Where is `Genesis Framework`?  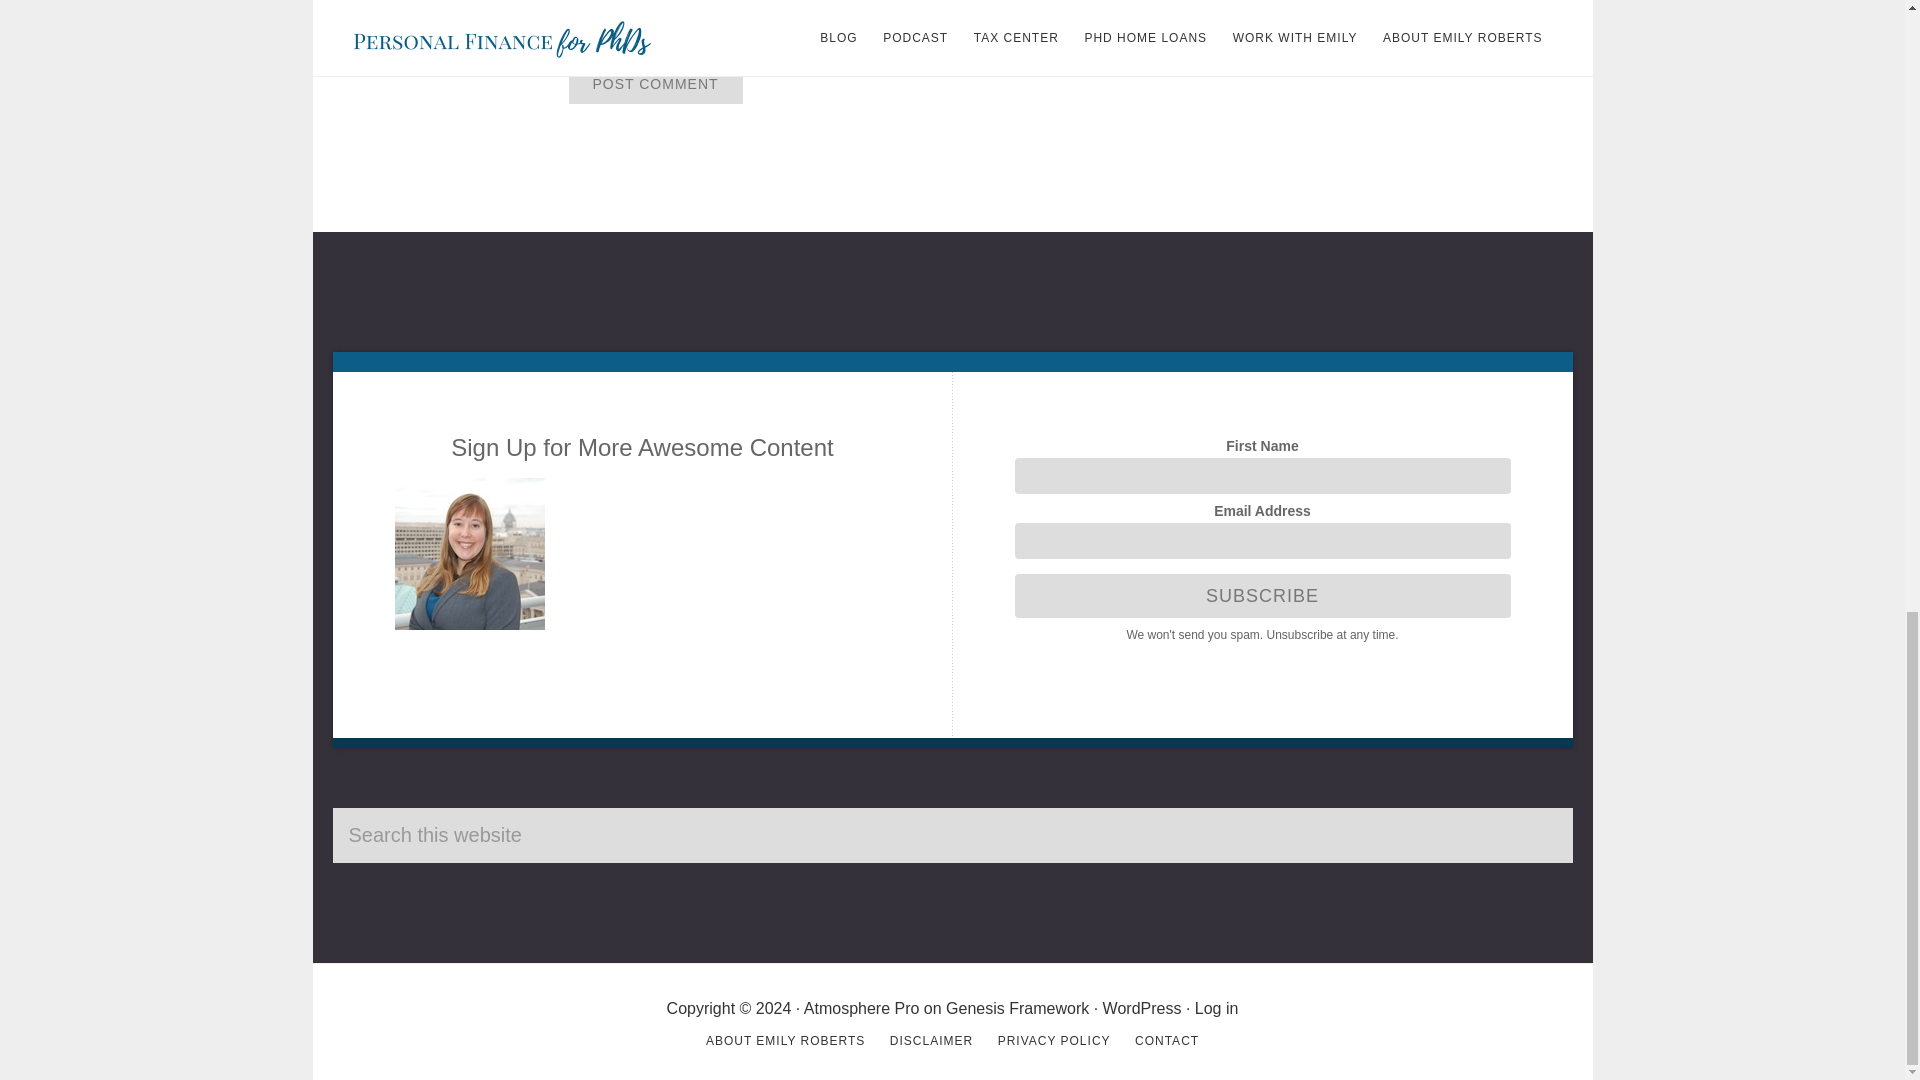 Genesis Framework is located at coordinates (1017, 1008).